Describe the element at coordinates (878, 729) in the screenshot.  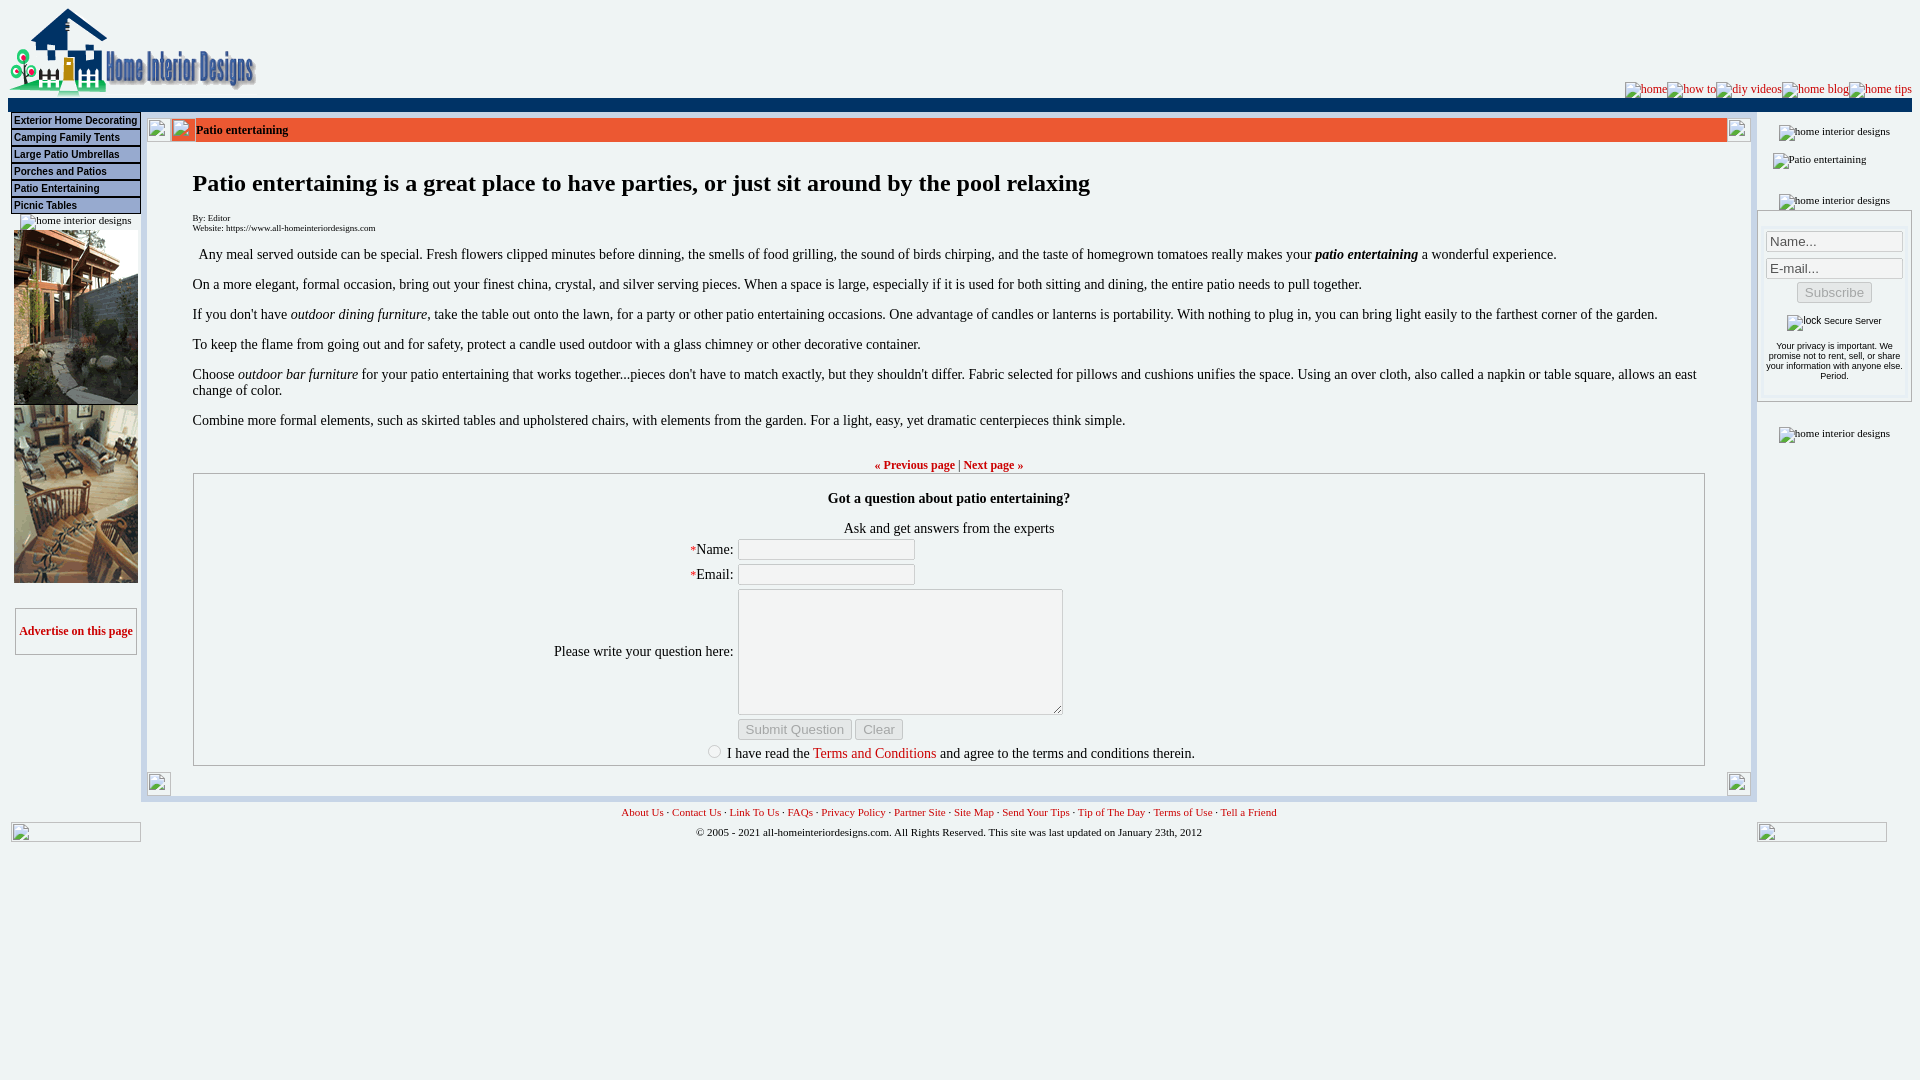
I see `Clear` at that location.